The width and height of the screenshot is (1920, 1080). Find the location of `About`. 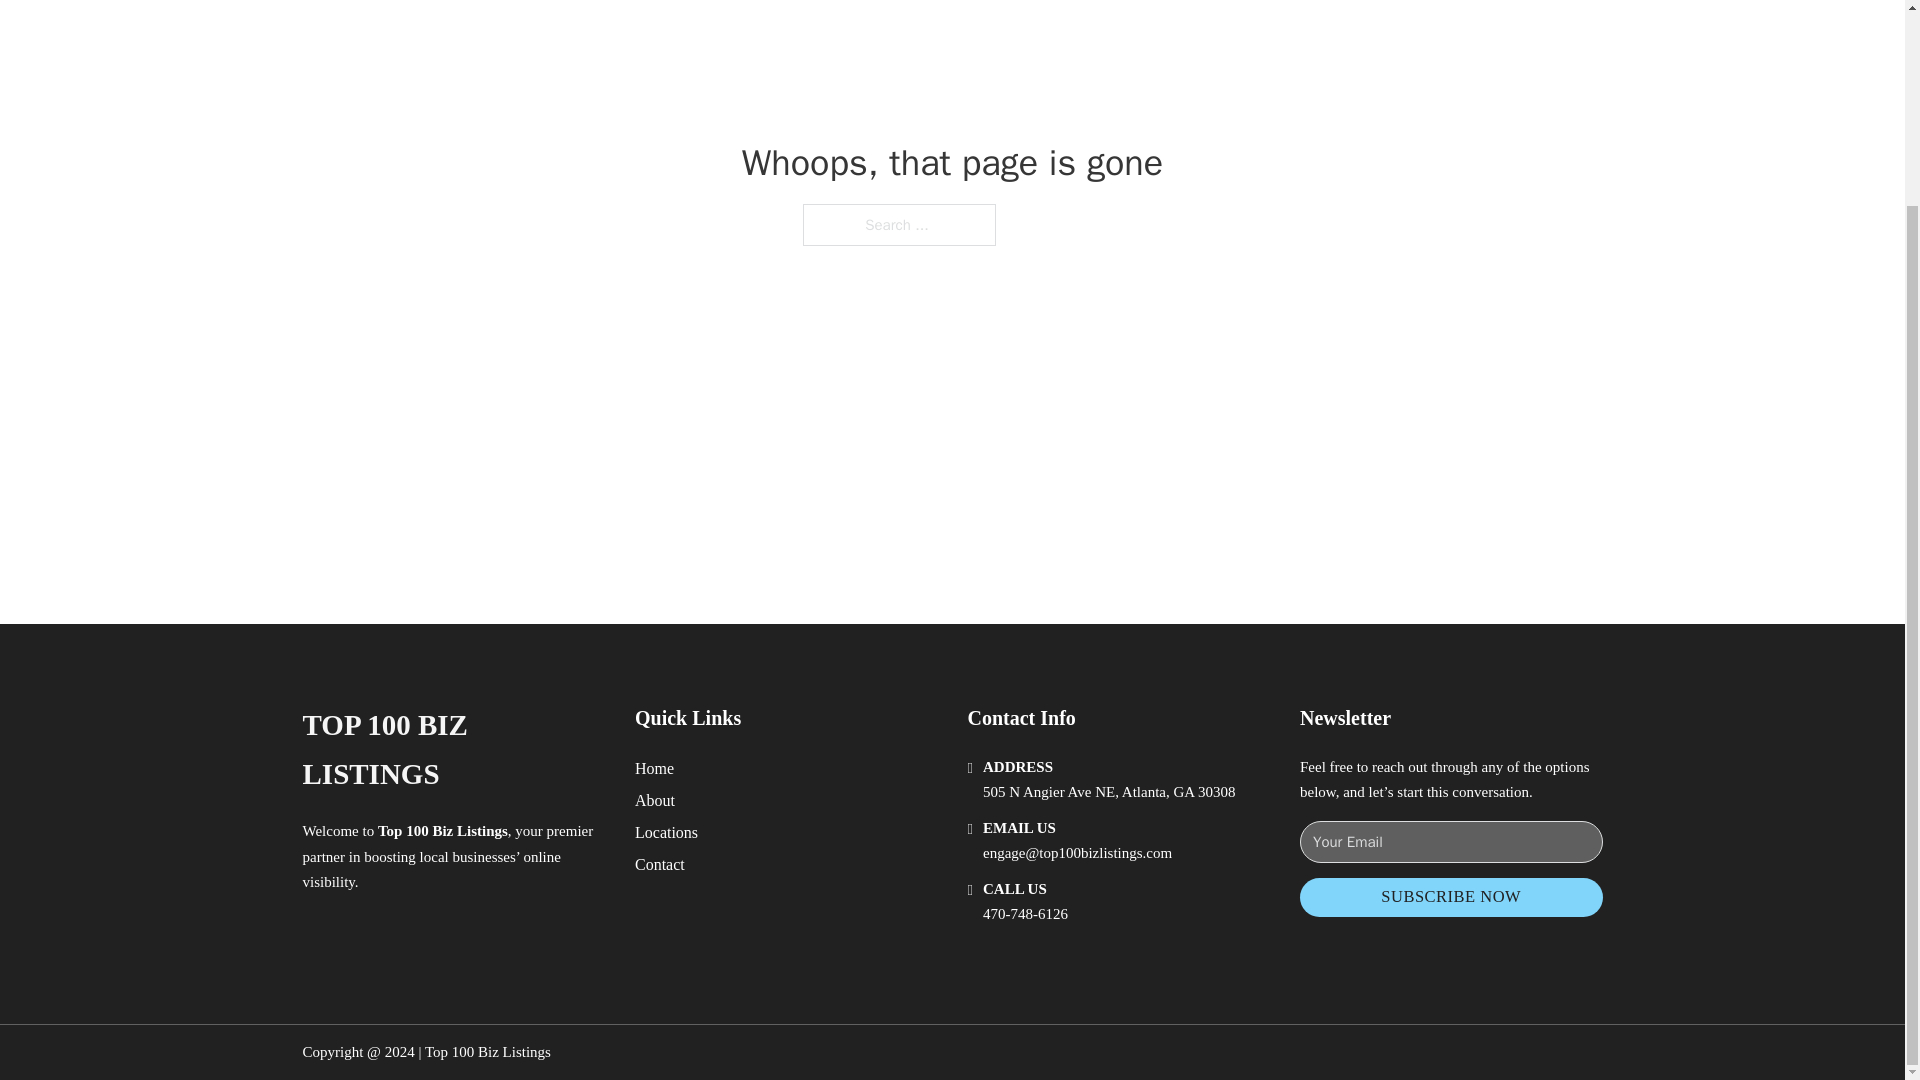

About is located at coordinates (655, 800).